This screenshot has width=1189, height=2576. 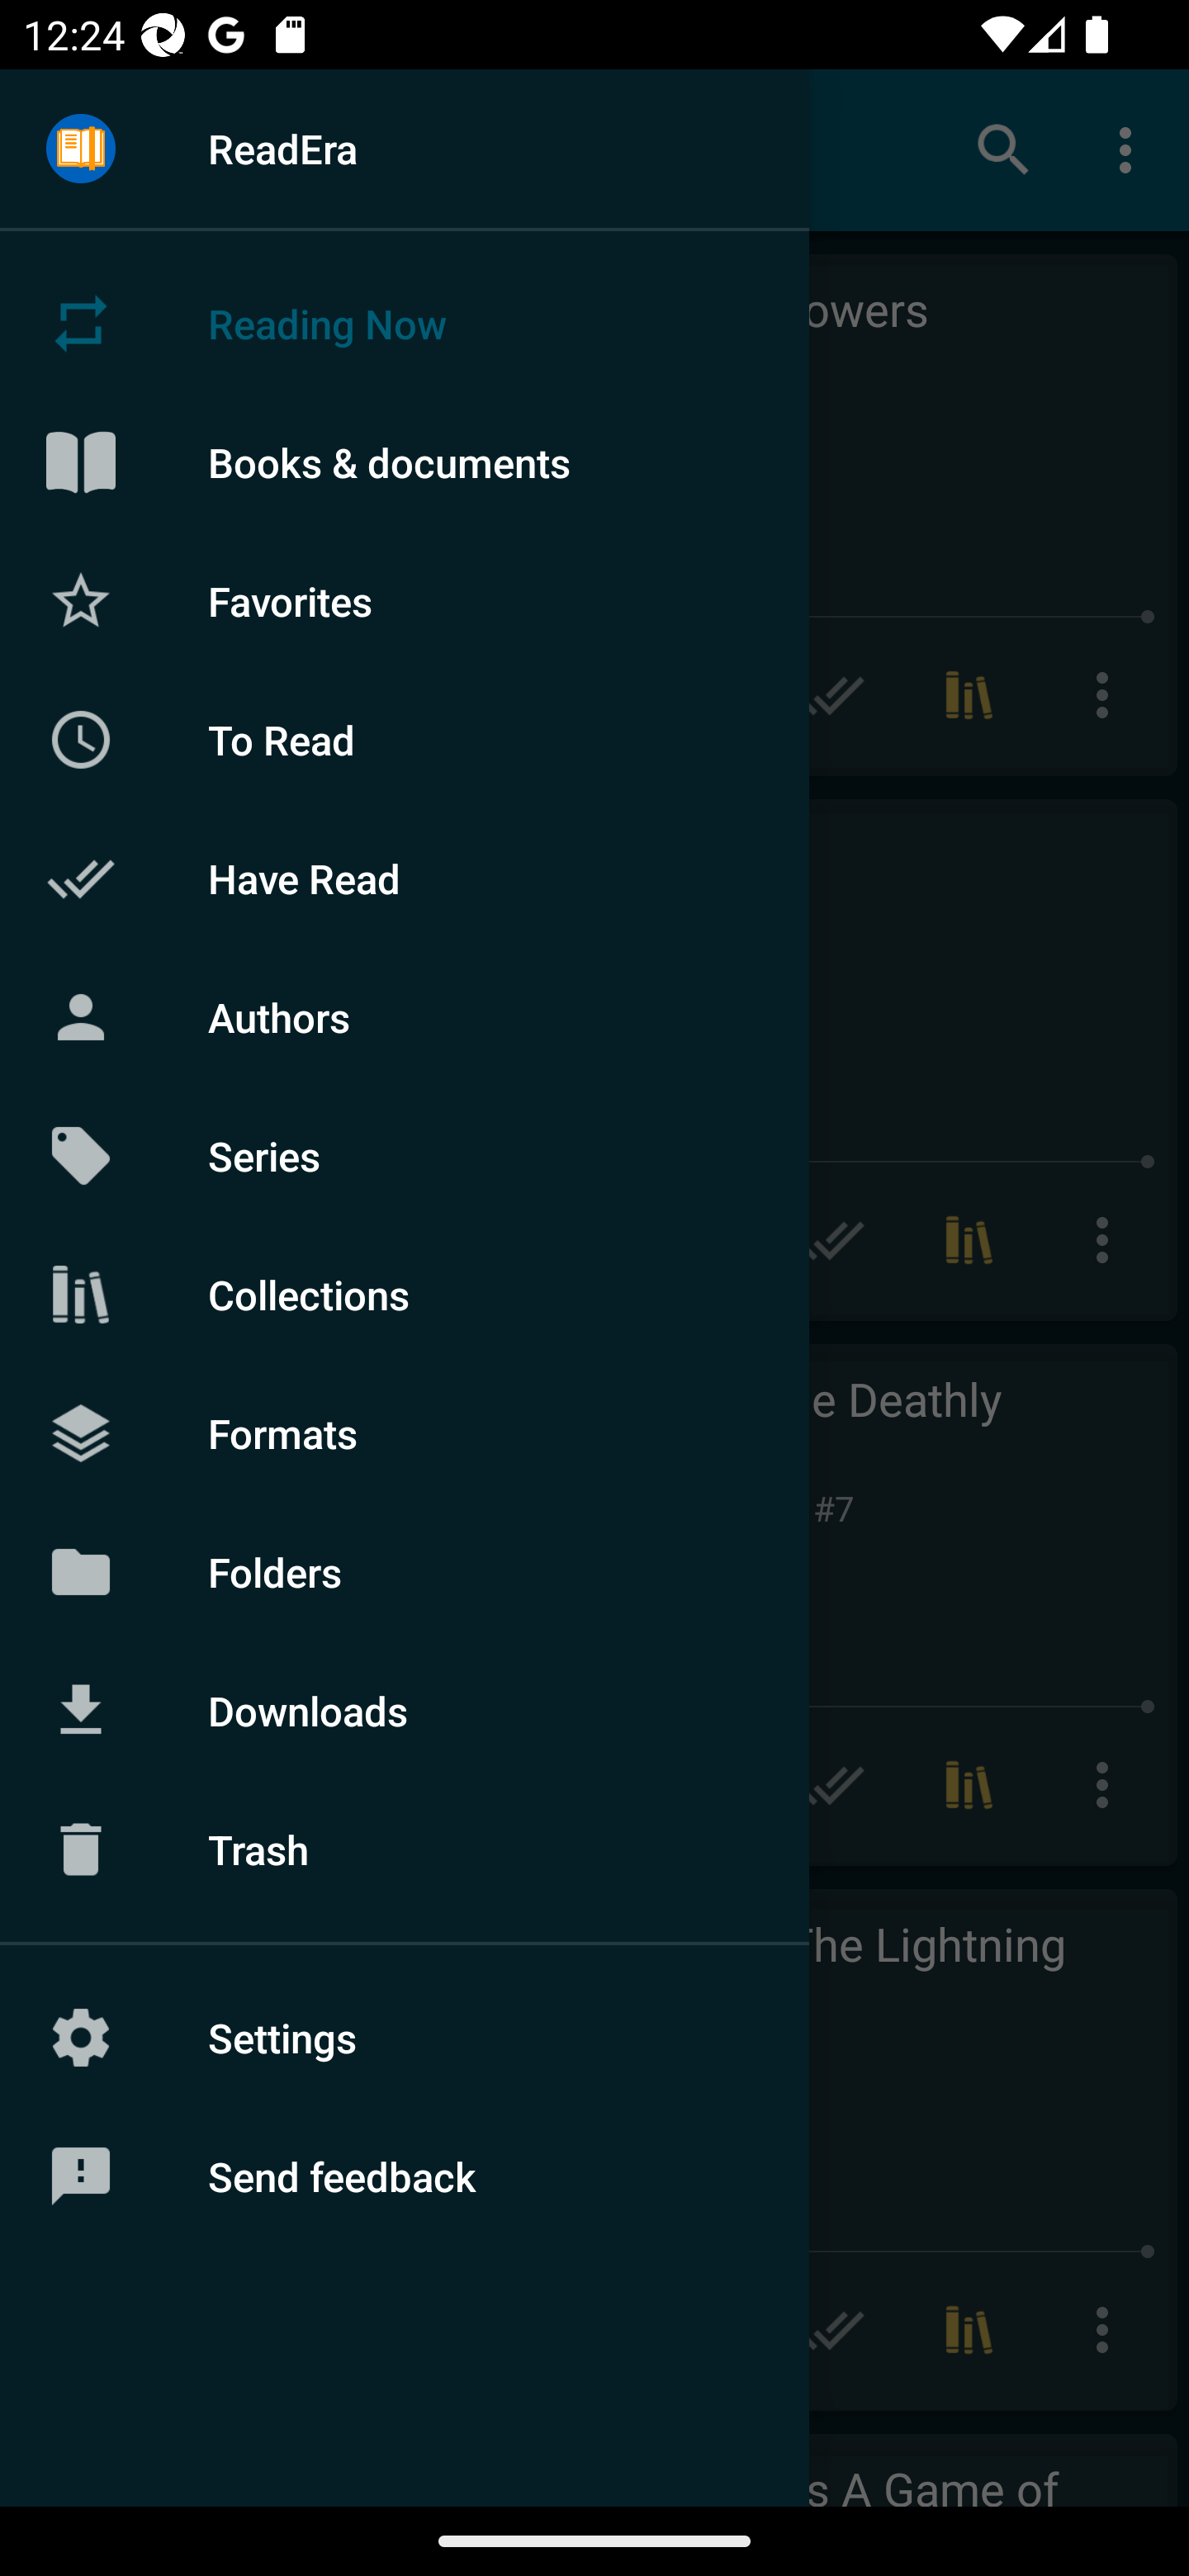 I want to click on Authors, so click(x=405, y=1017).